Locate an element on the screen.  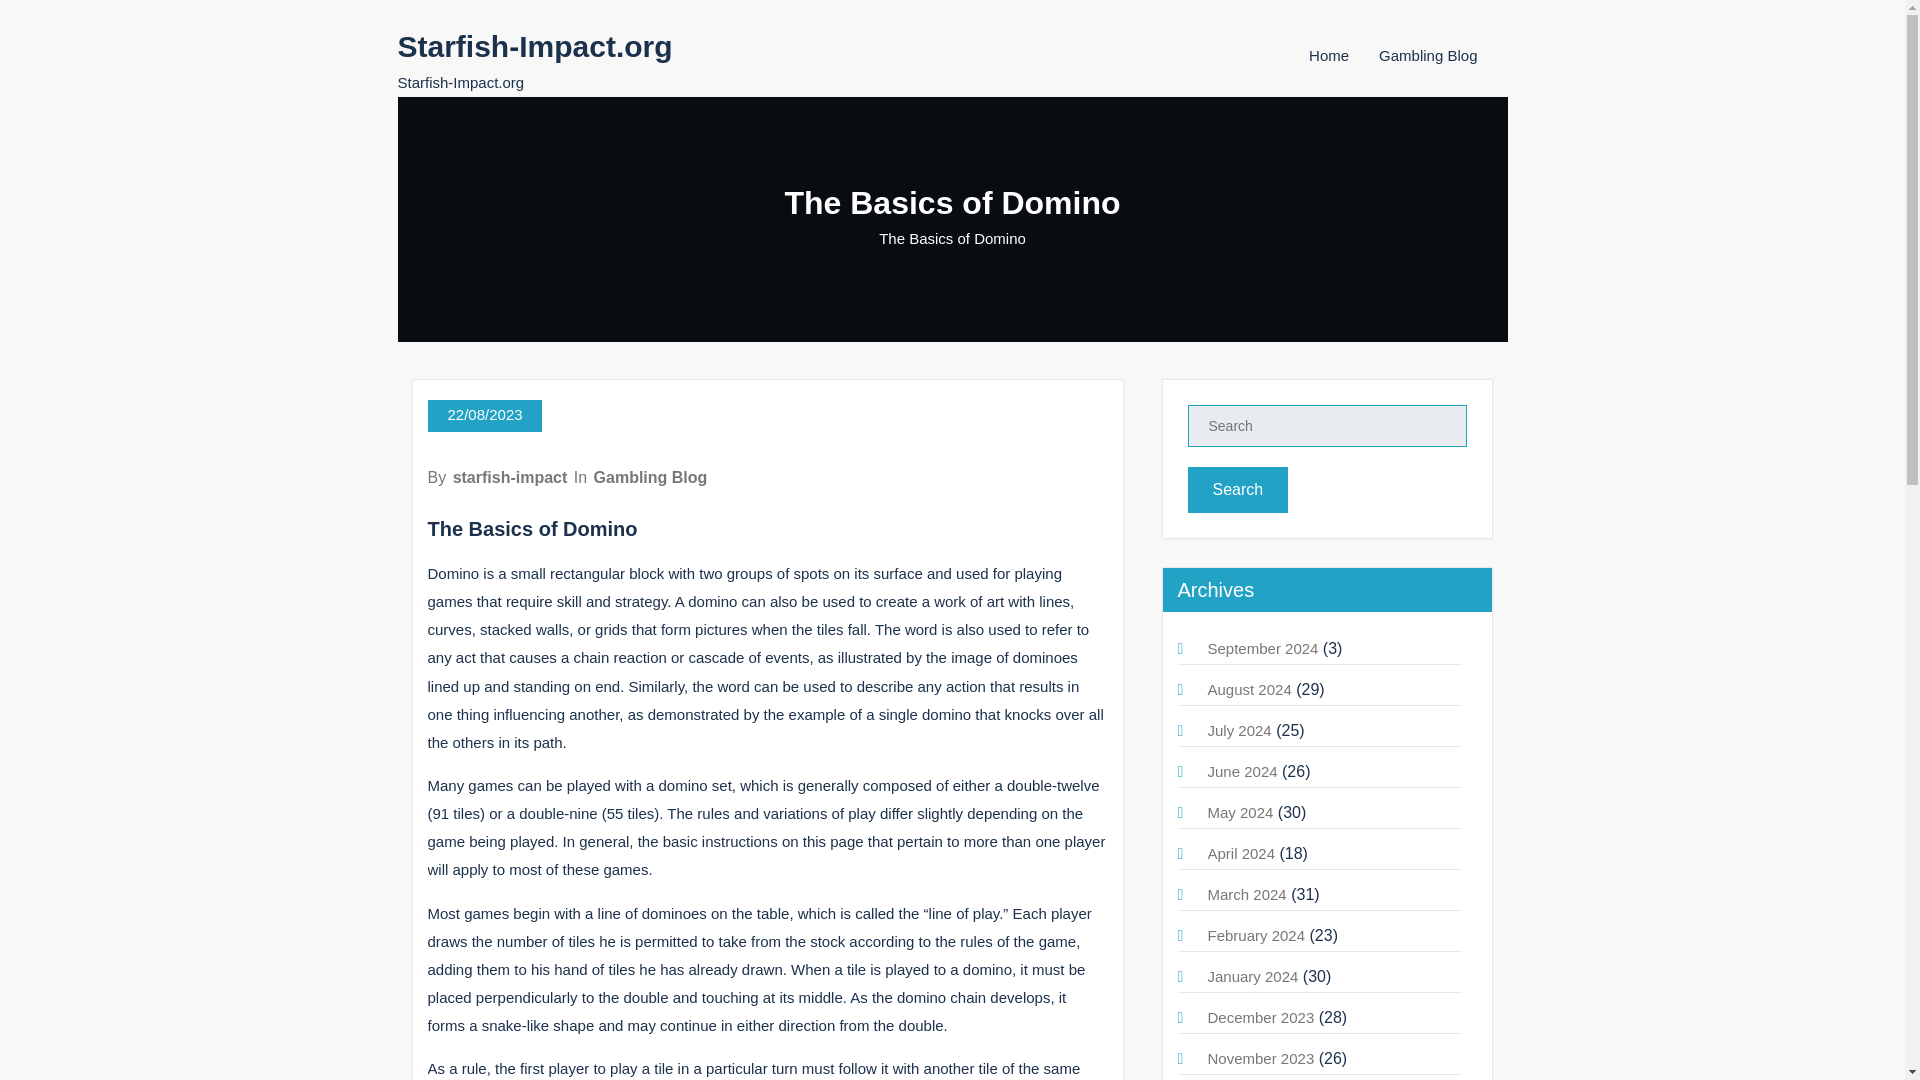
Gambling Blog is located at coordinates (650, 477).